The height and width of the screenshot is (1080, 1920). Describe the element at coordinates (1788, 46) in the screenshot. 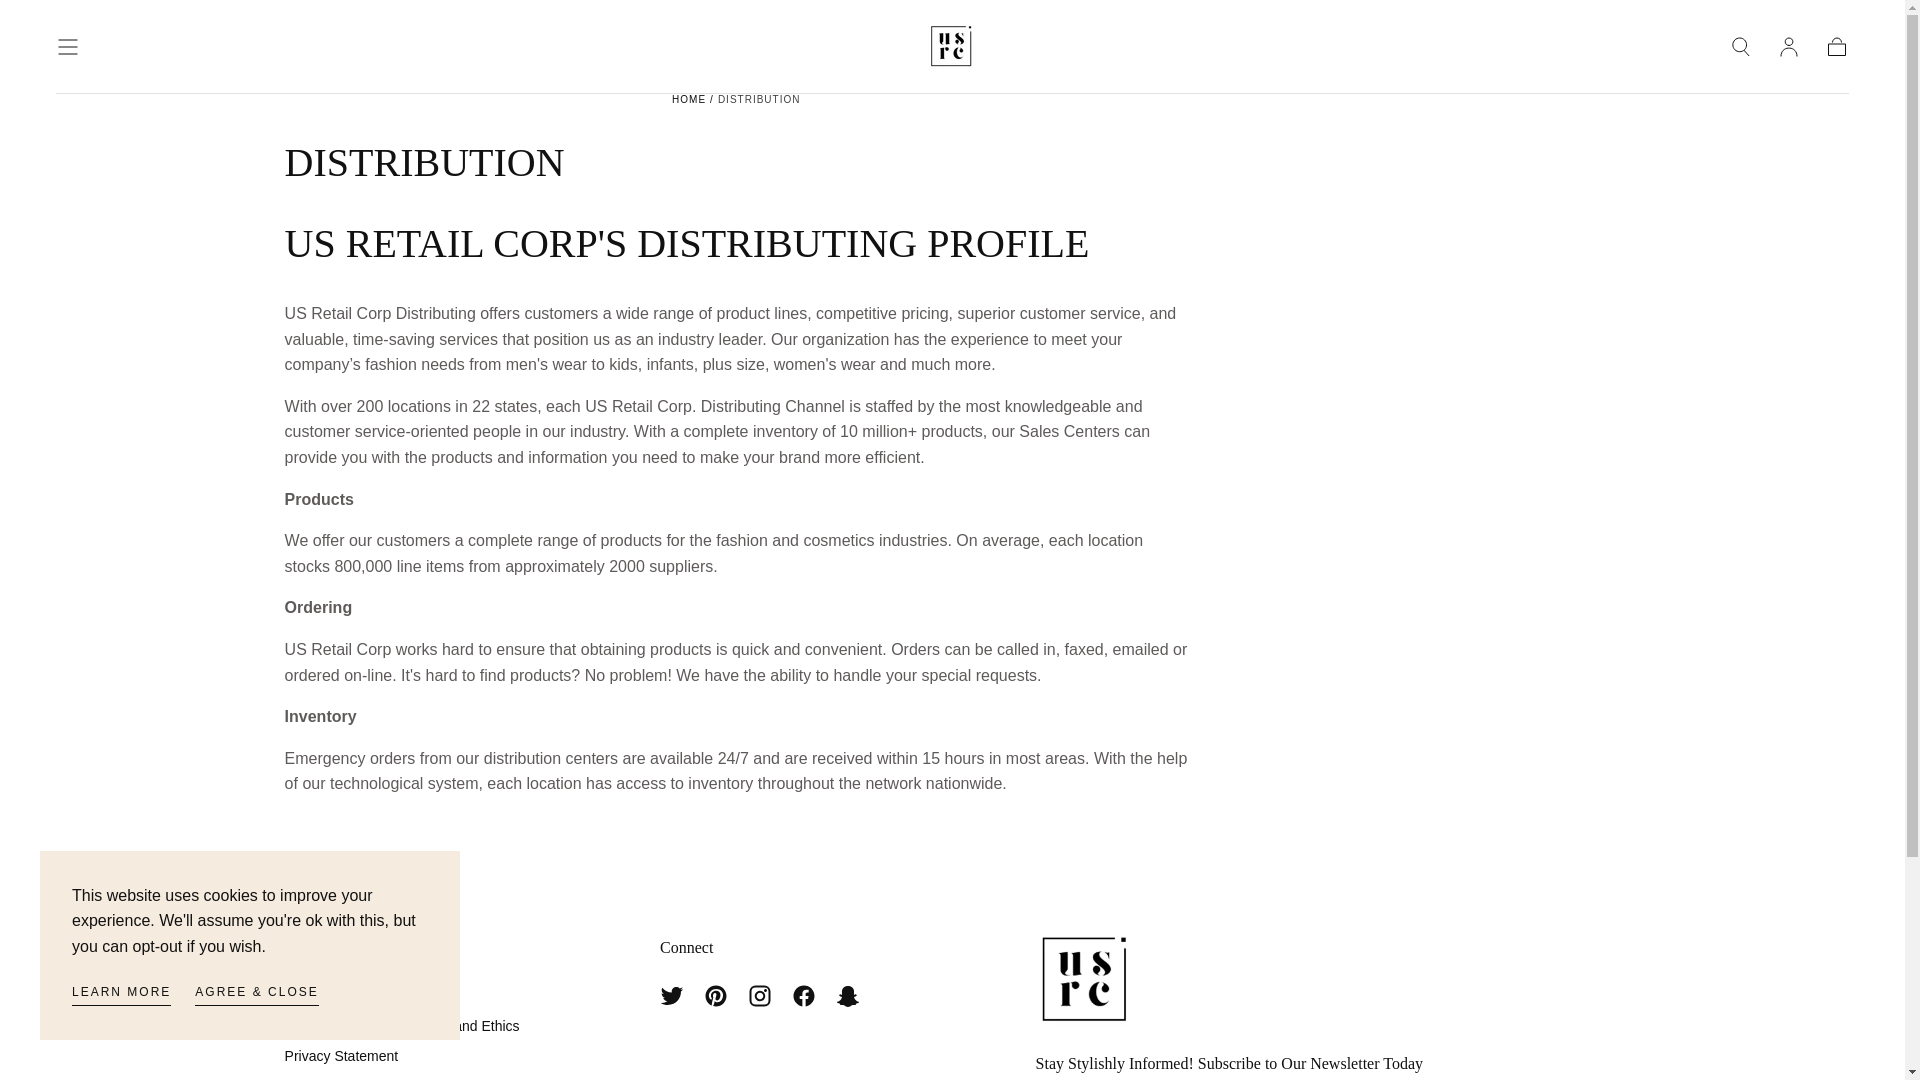

I see `Sign in` at that location.